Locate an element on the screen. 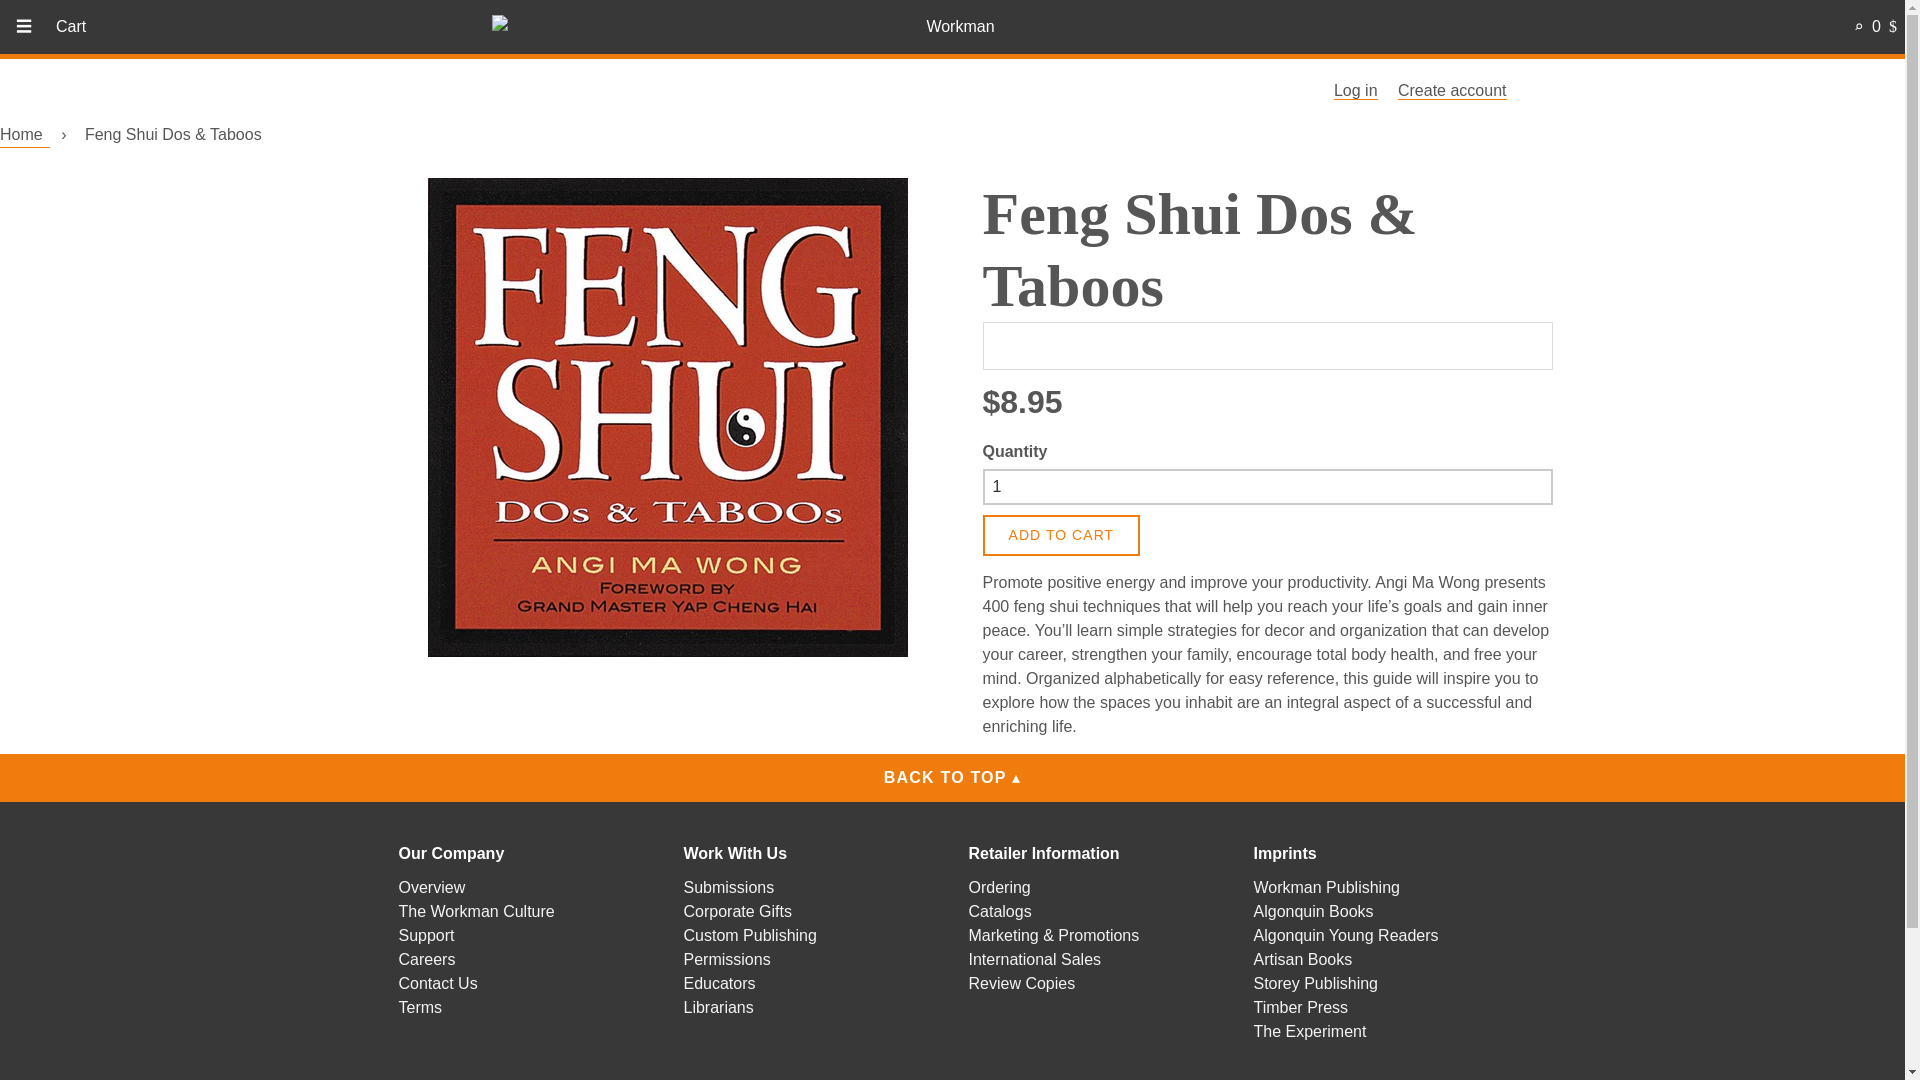 The image size is (1920, 1080). Back to the frontpage is located at coordinates (24, 135).